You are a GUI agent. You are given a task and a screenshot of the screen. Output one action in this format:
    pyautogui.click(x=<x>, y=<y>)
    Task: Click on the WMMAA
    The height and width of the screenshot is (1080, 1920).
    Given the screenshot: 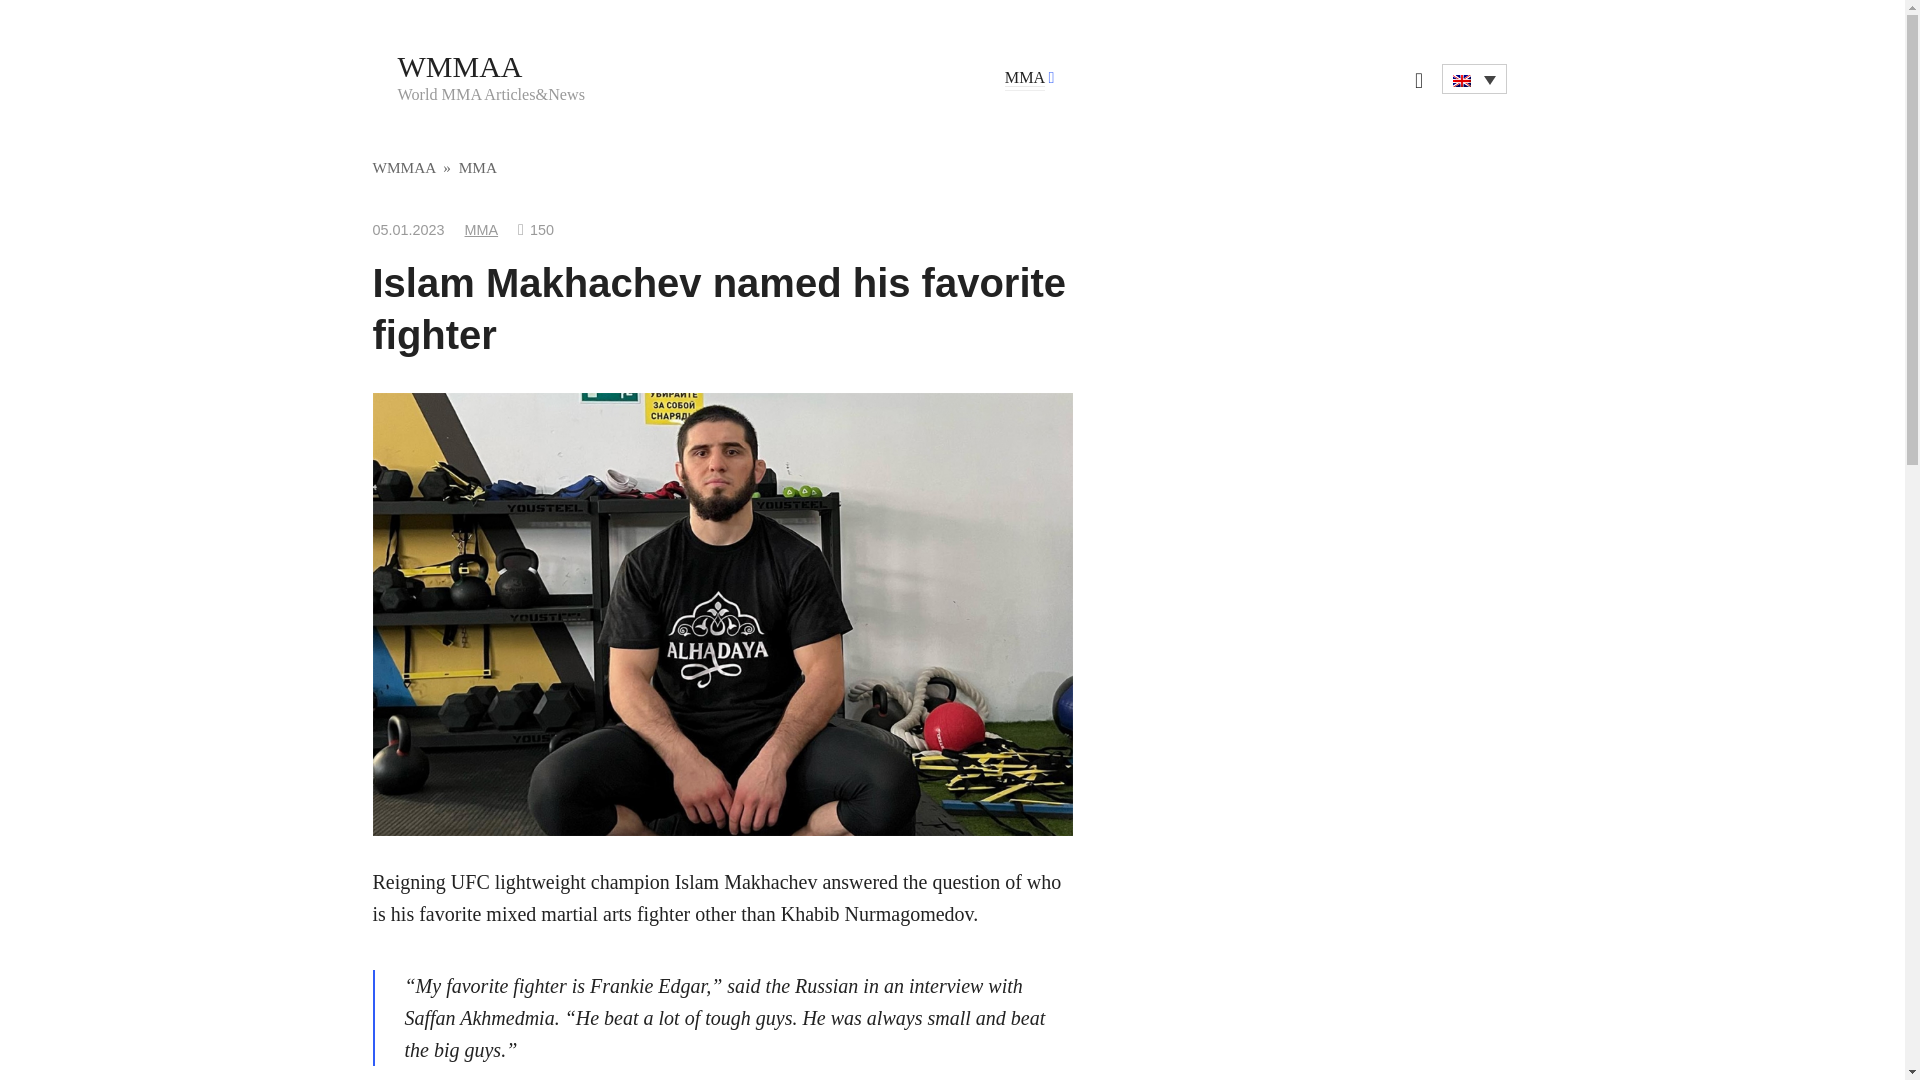 What is the action you would take?
    pyautogui.click(x=404, y=167)
    